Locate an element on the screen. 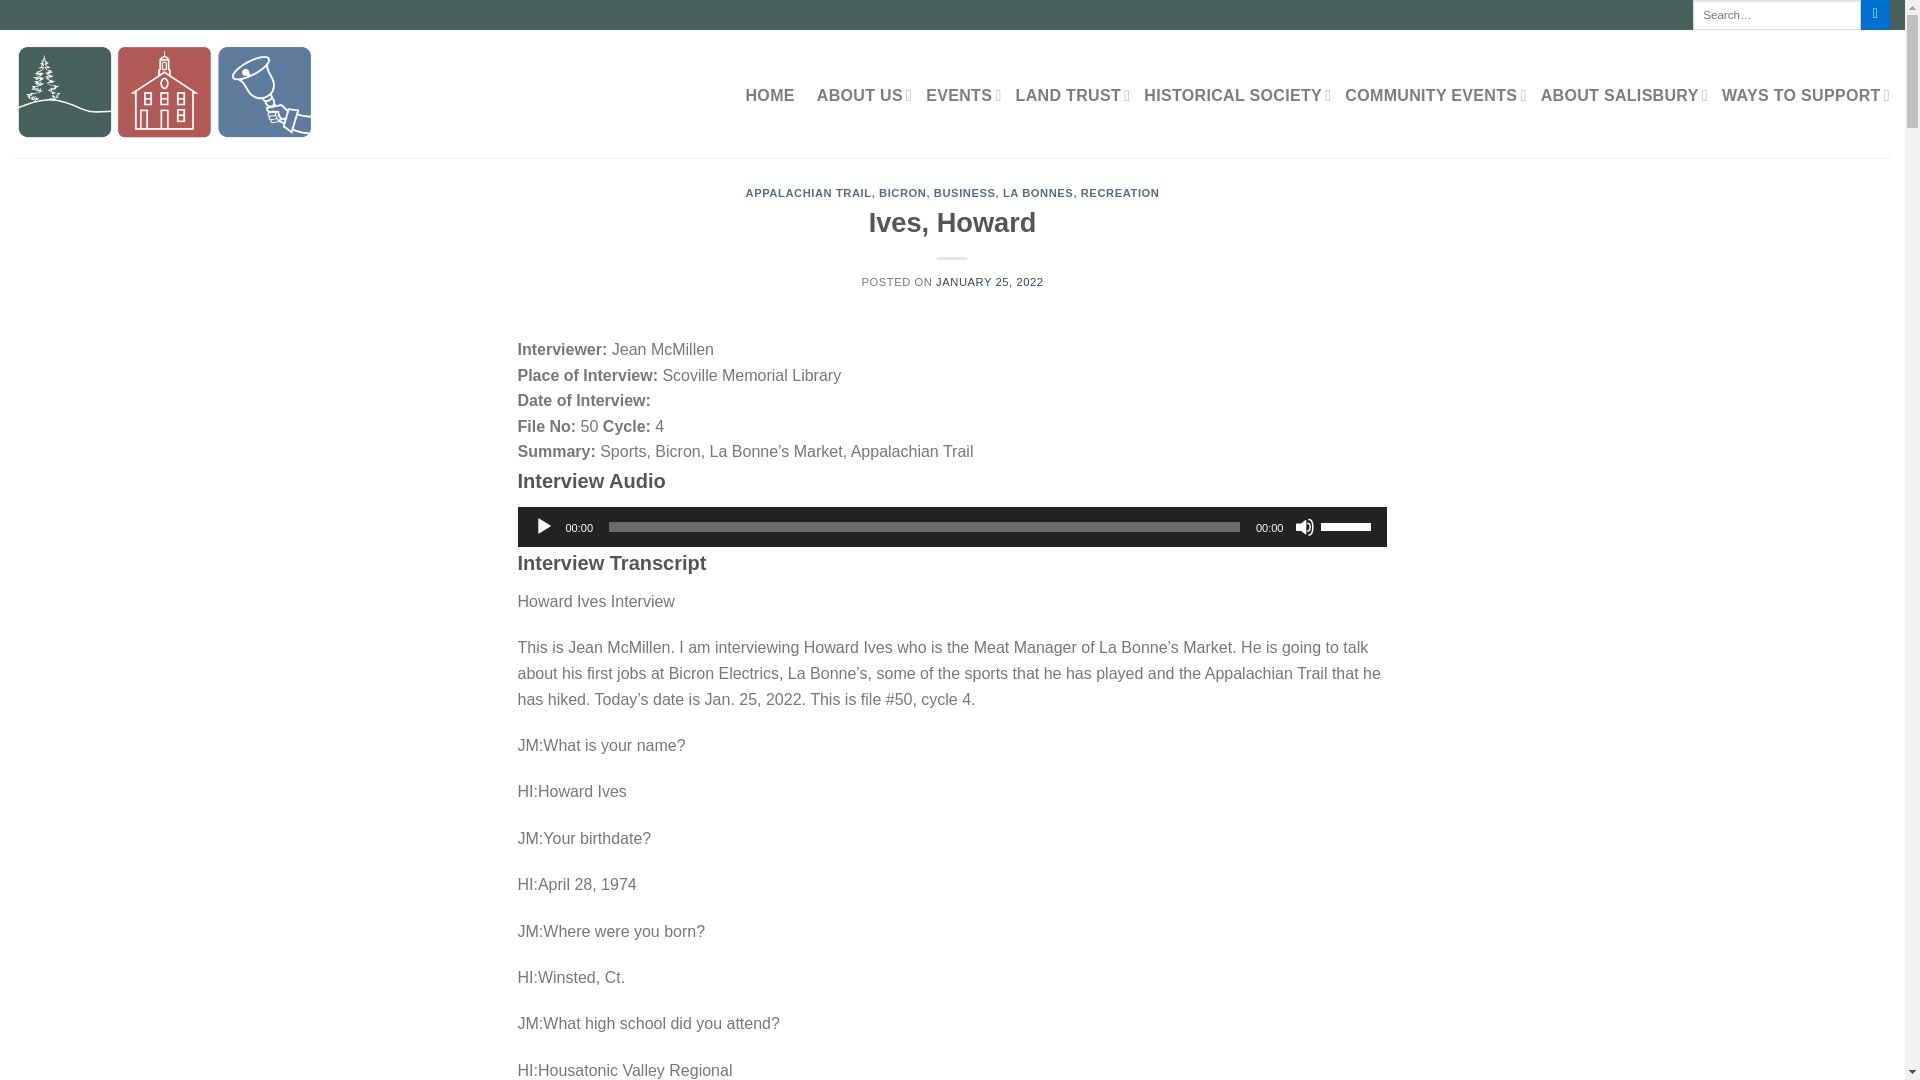 The height and width of the screenshot is (1080, 1920). EVENTS is located at coordinates (962, 96).